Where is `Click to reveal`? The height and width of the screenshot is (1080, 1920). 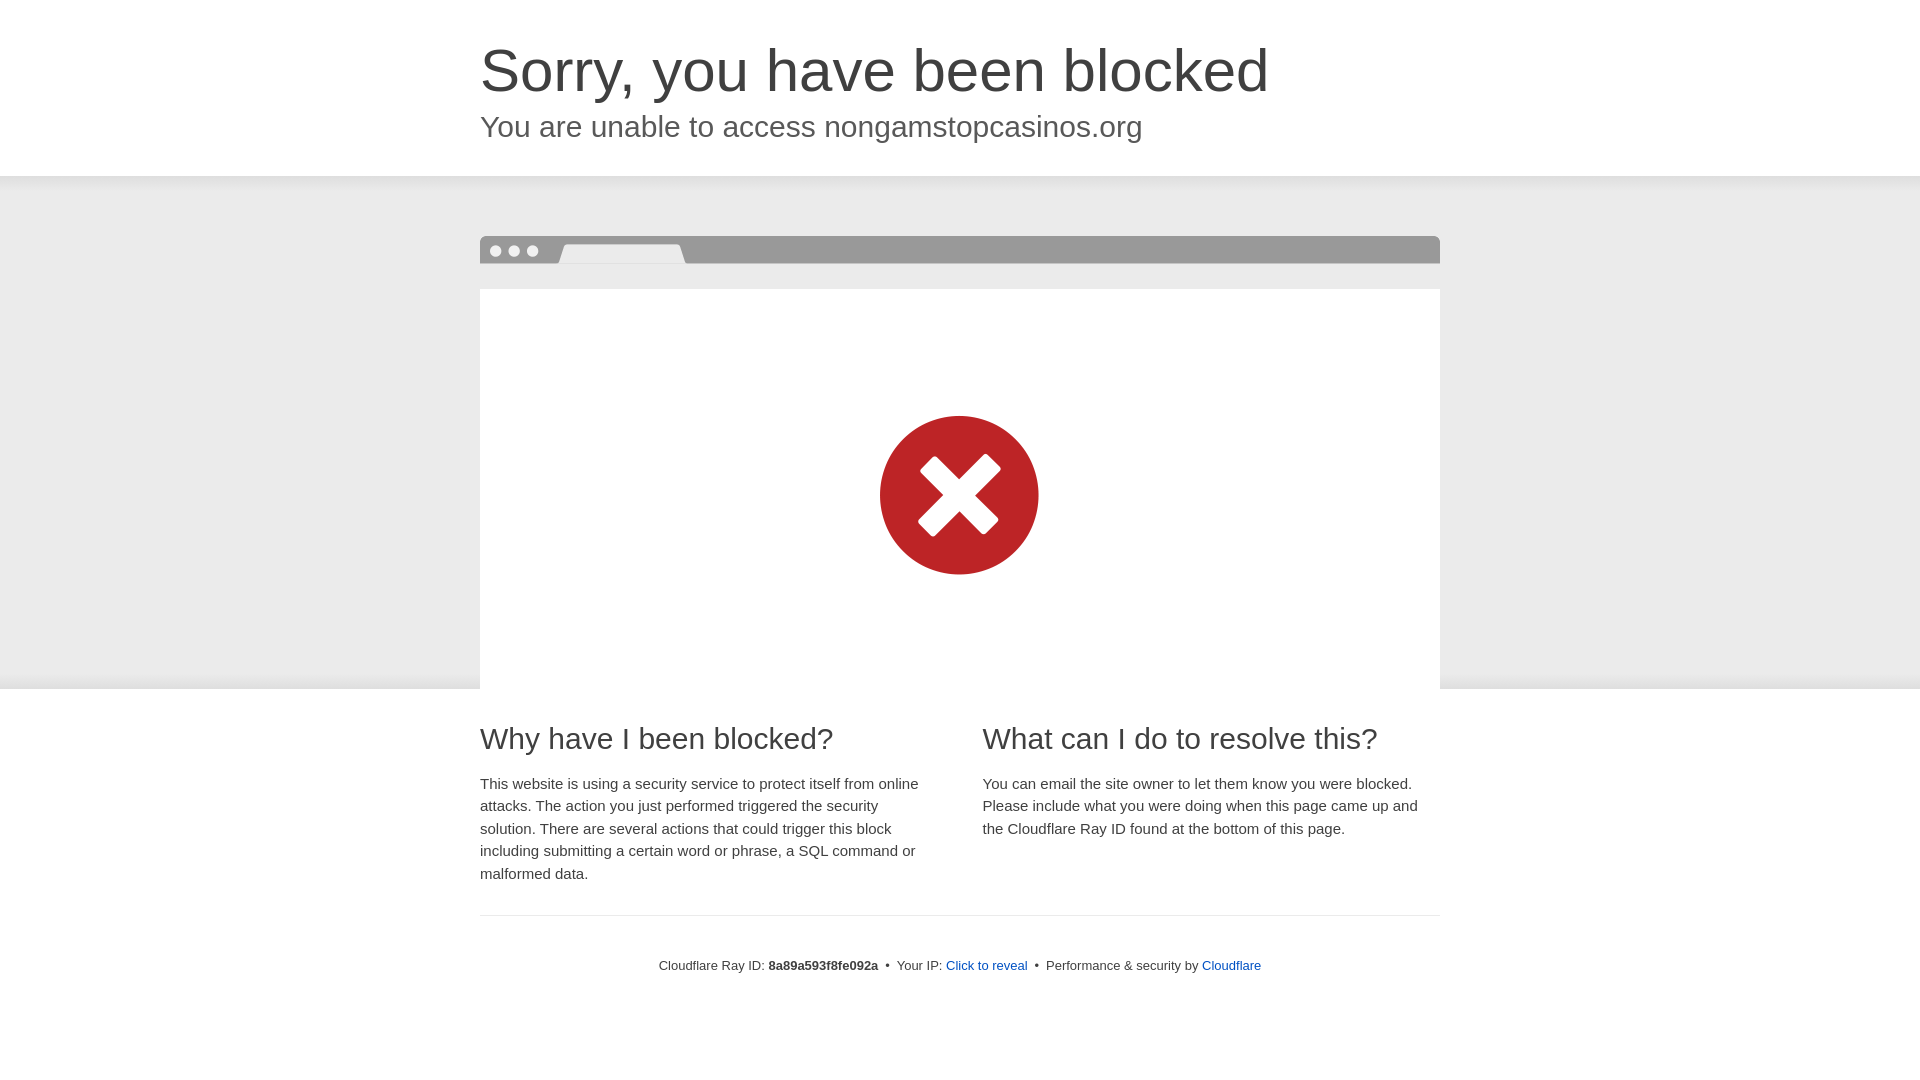
Click to reveal is located at coordinates (986, 966).